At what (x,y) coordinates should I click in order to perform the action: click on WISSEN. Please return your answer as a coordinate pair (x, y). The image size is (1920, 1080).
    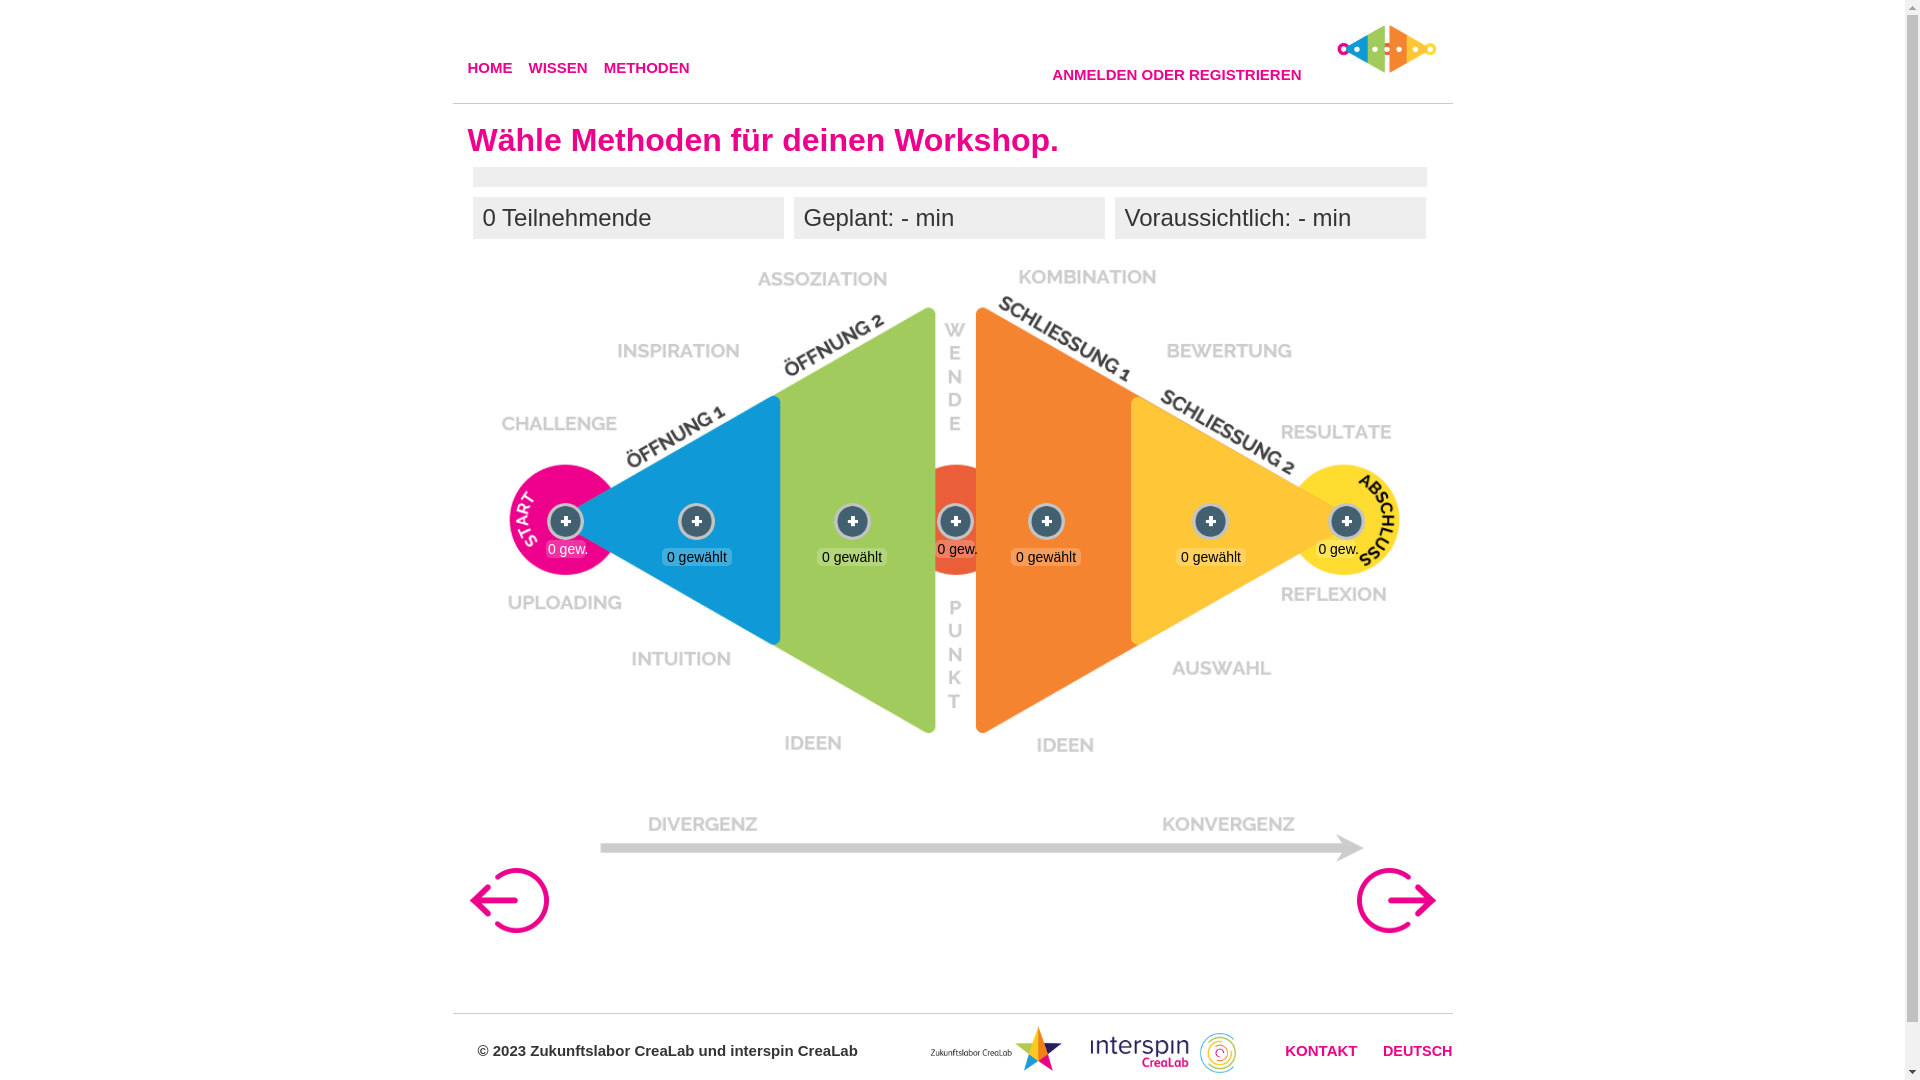
    Looking at the image, I should click on (566, 68).